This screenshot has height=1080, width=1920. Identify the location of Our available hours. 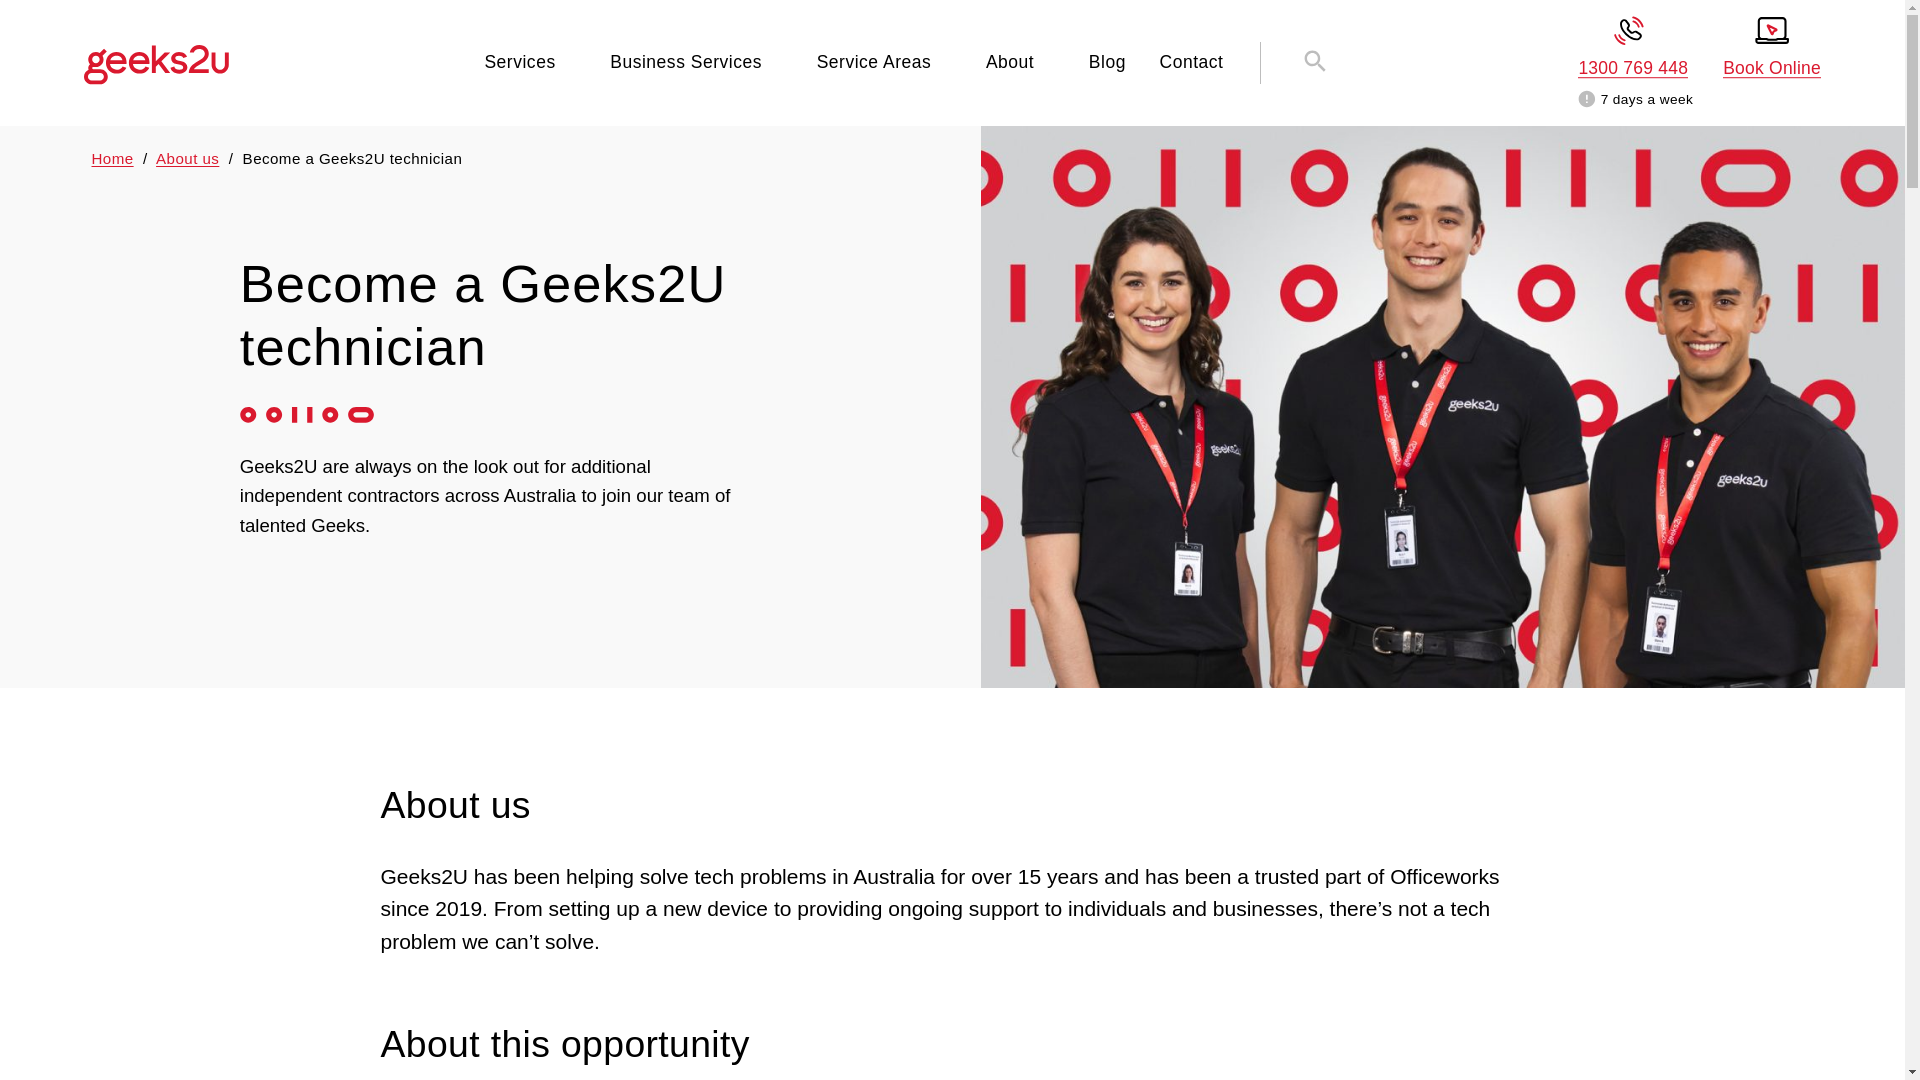
(1586, 99).